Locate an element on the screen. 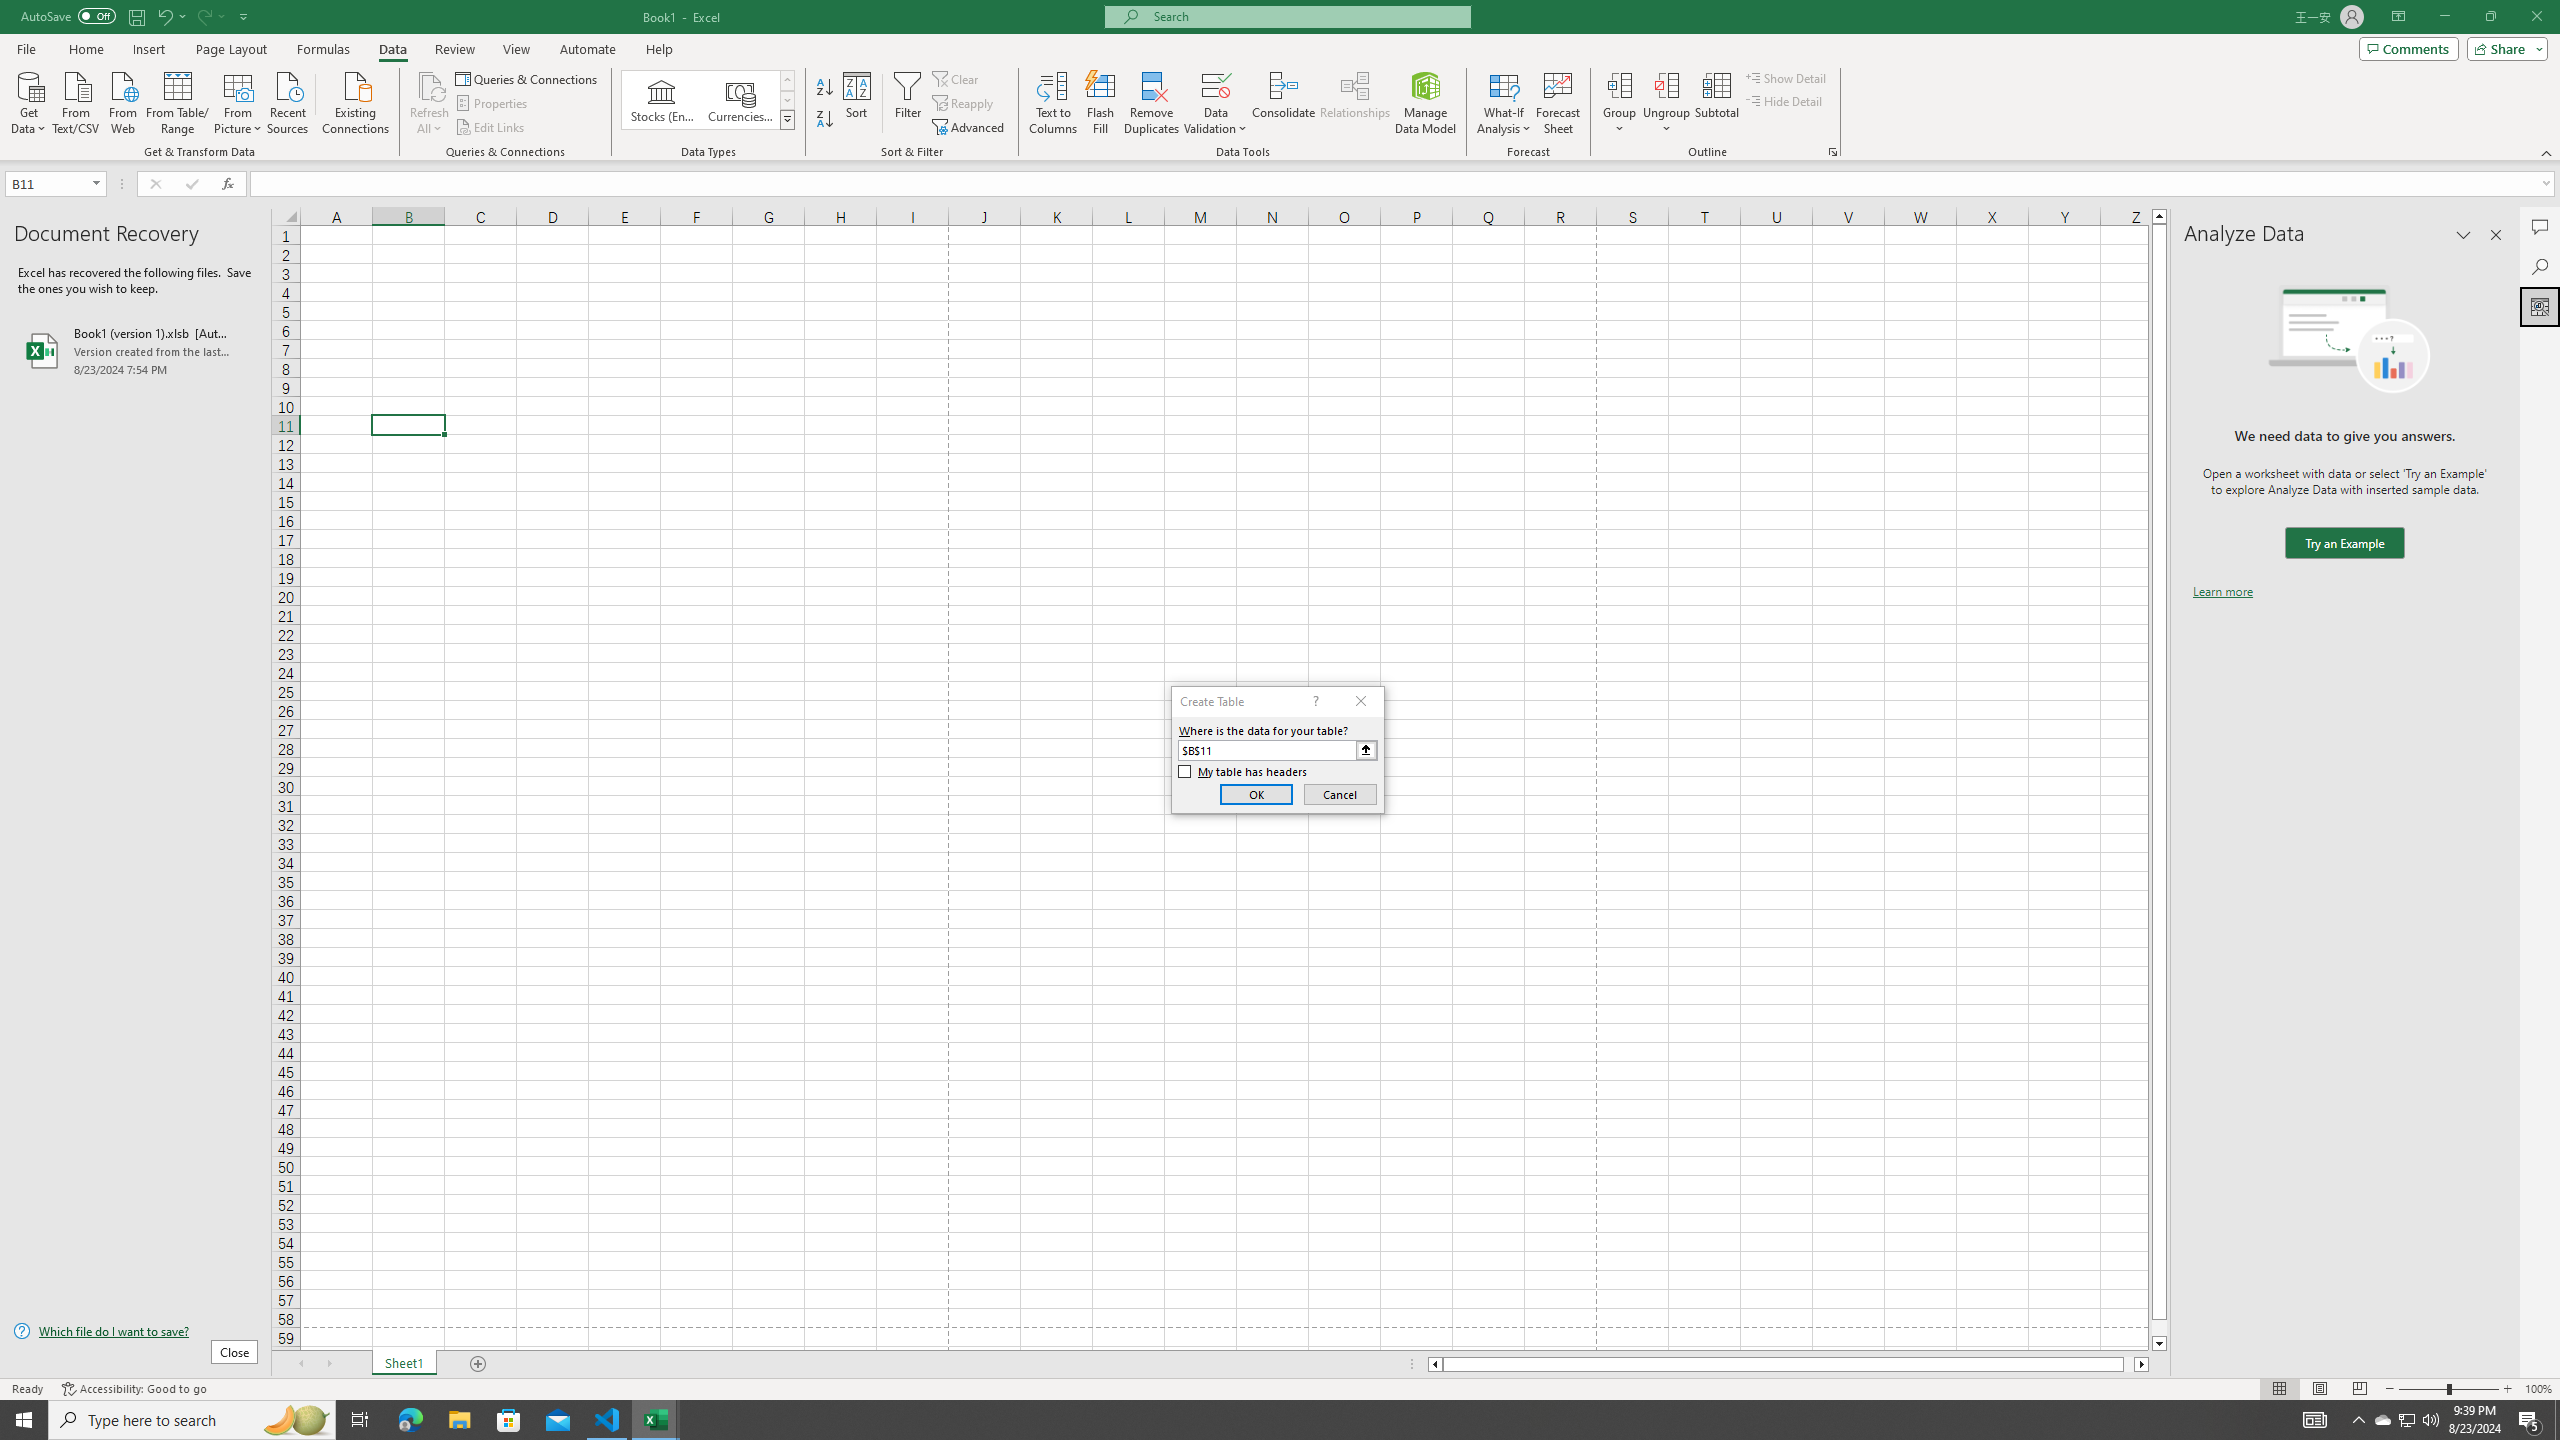  Existing Connections is located at coordinates (356, 101).